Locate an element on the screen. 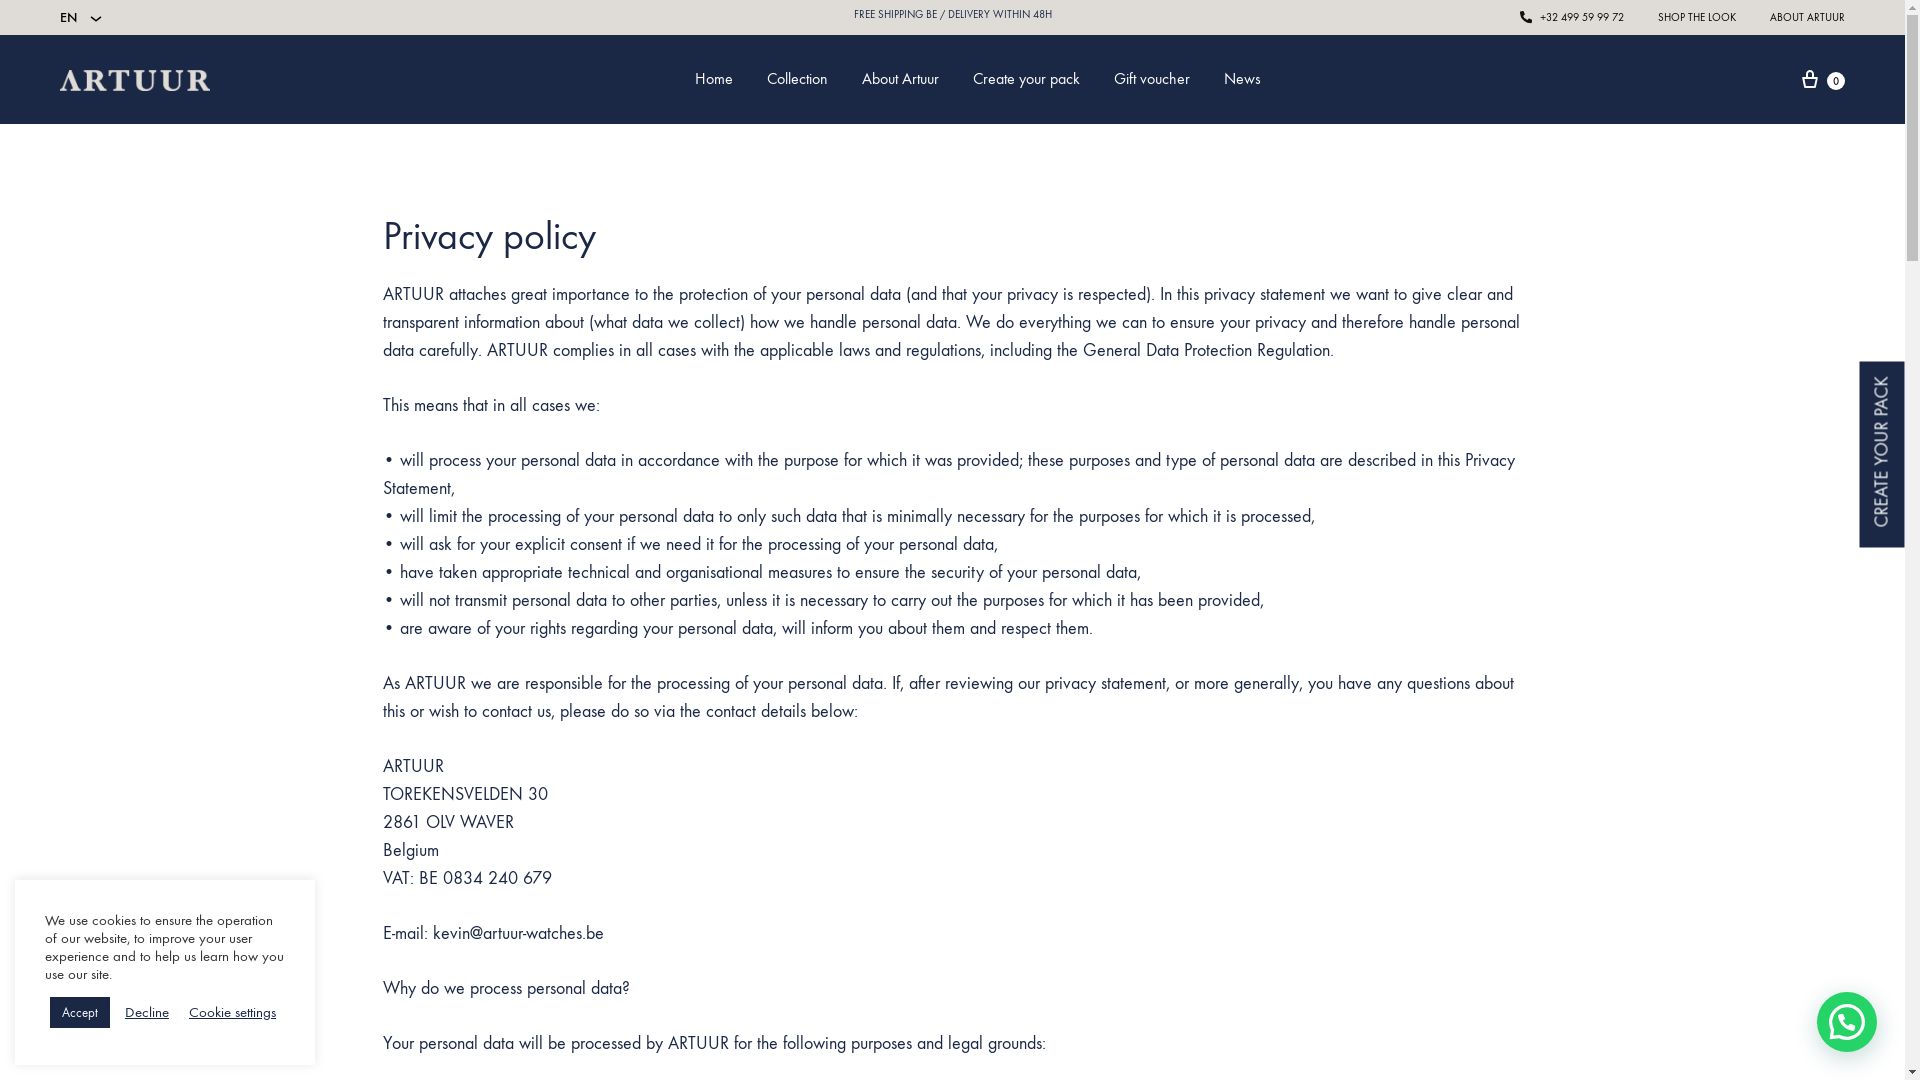  Accept is located at coordinates (80, 1012).